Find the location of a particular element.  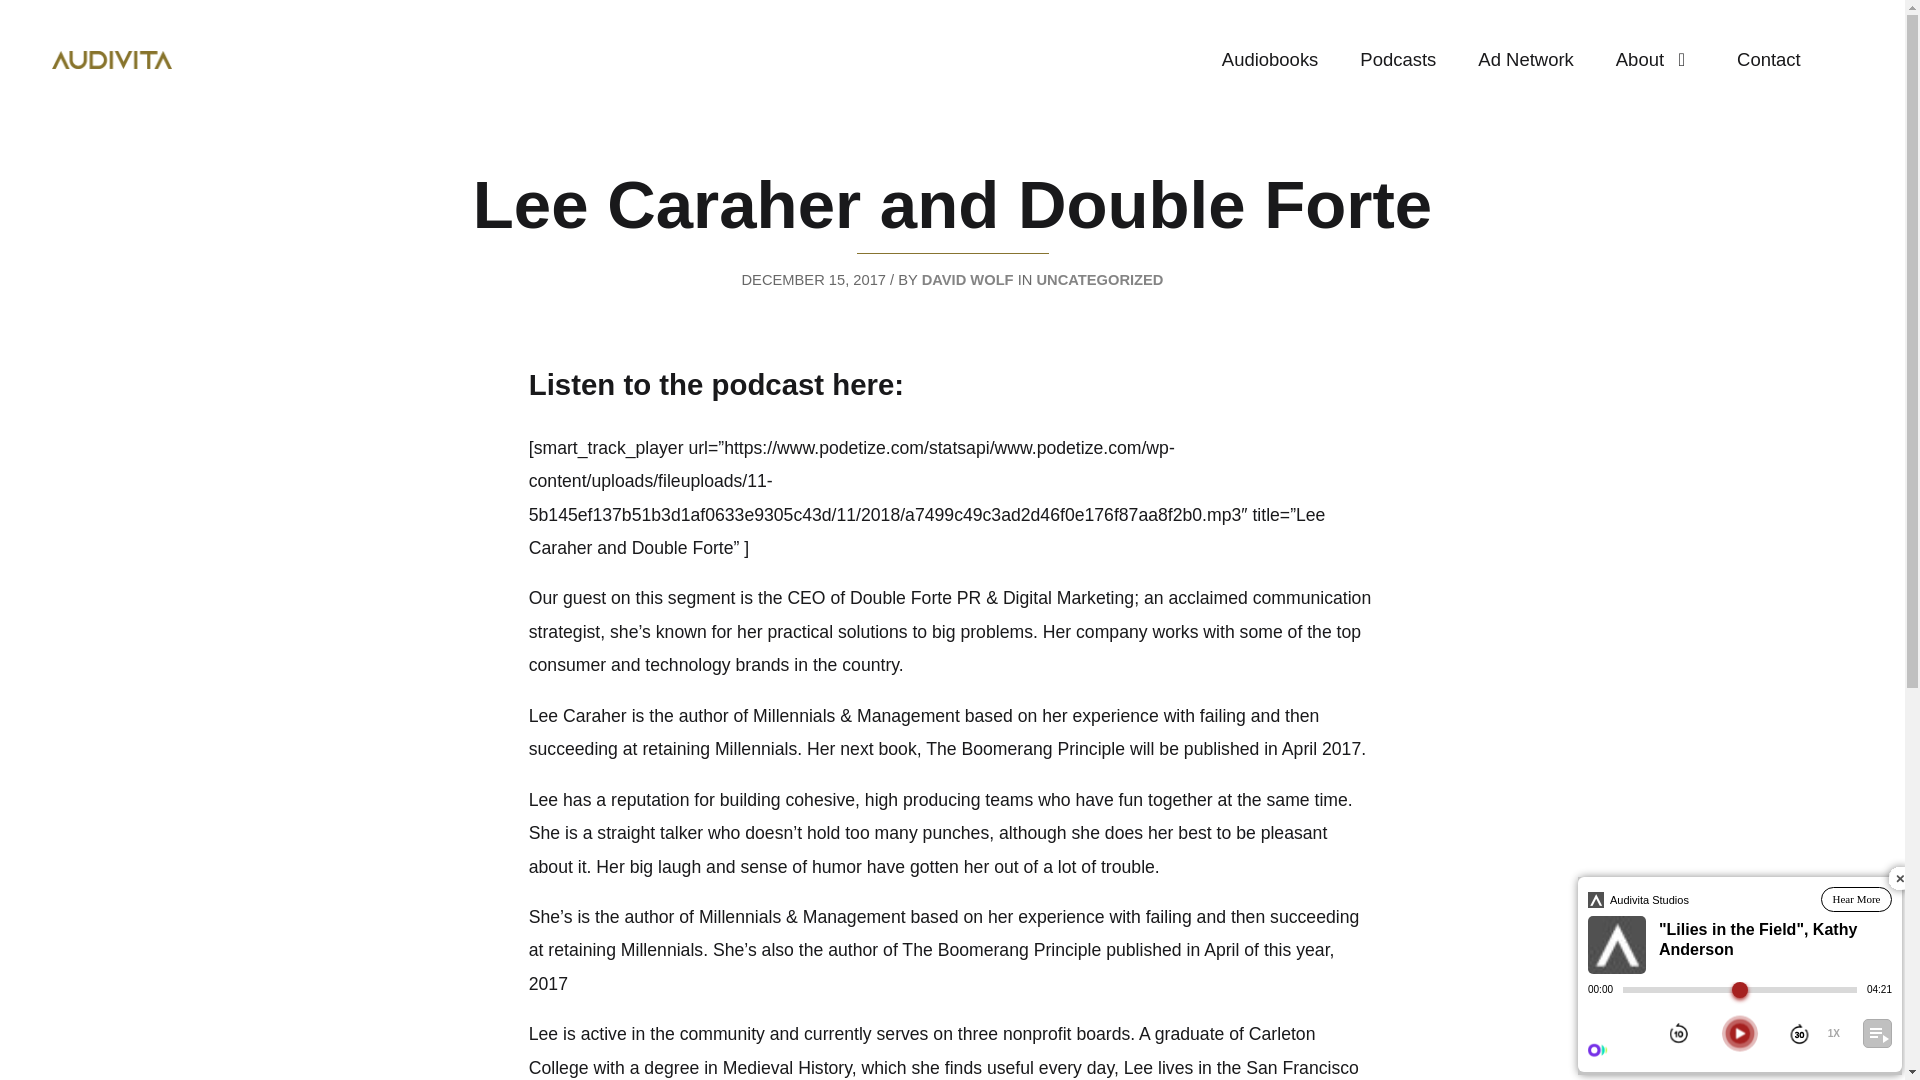

Audiobooks is located at coordinates (1270, 59).